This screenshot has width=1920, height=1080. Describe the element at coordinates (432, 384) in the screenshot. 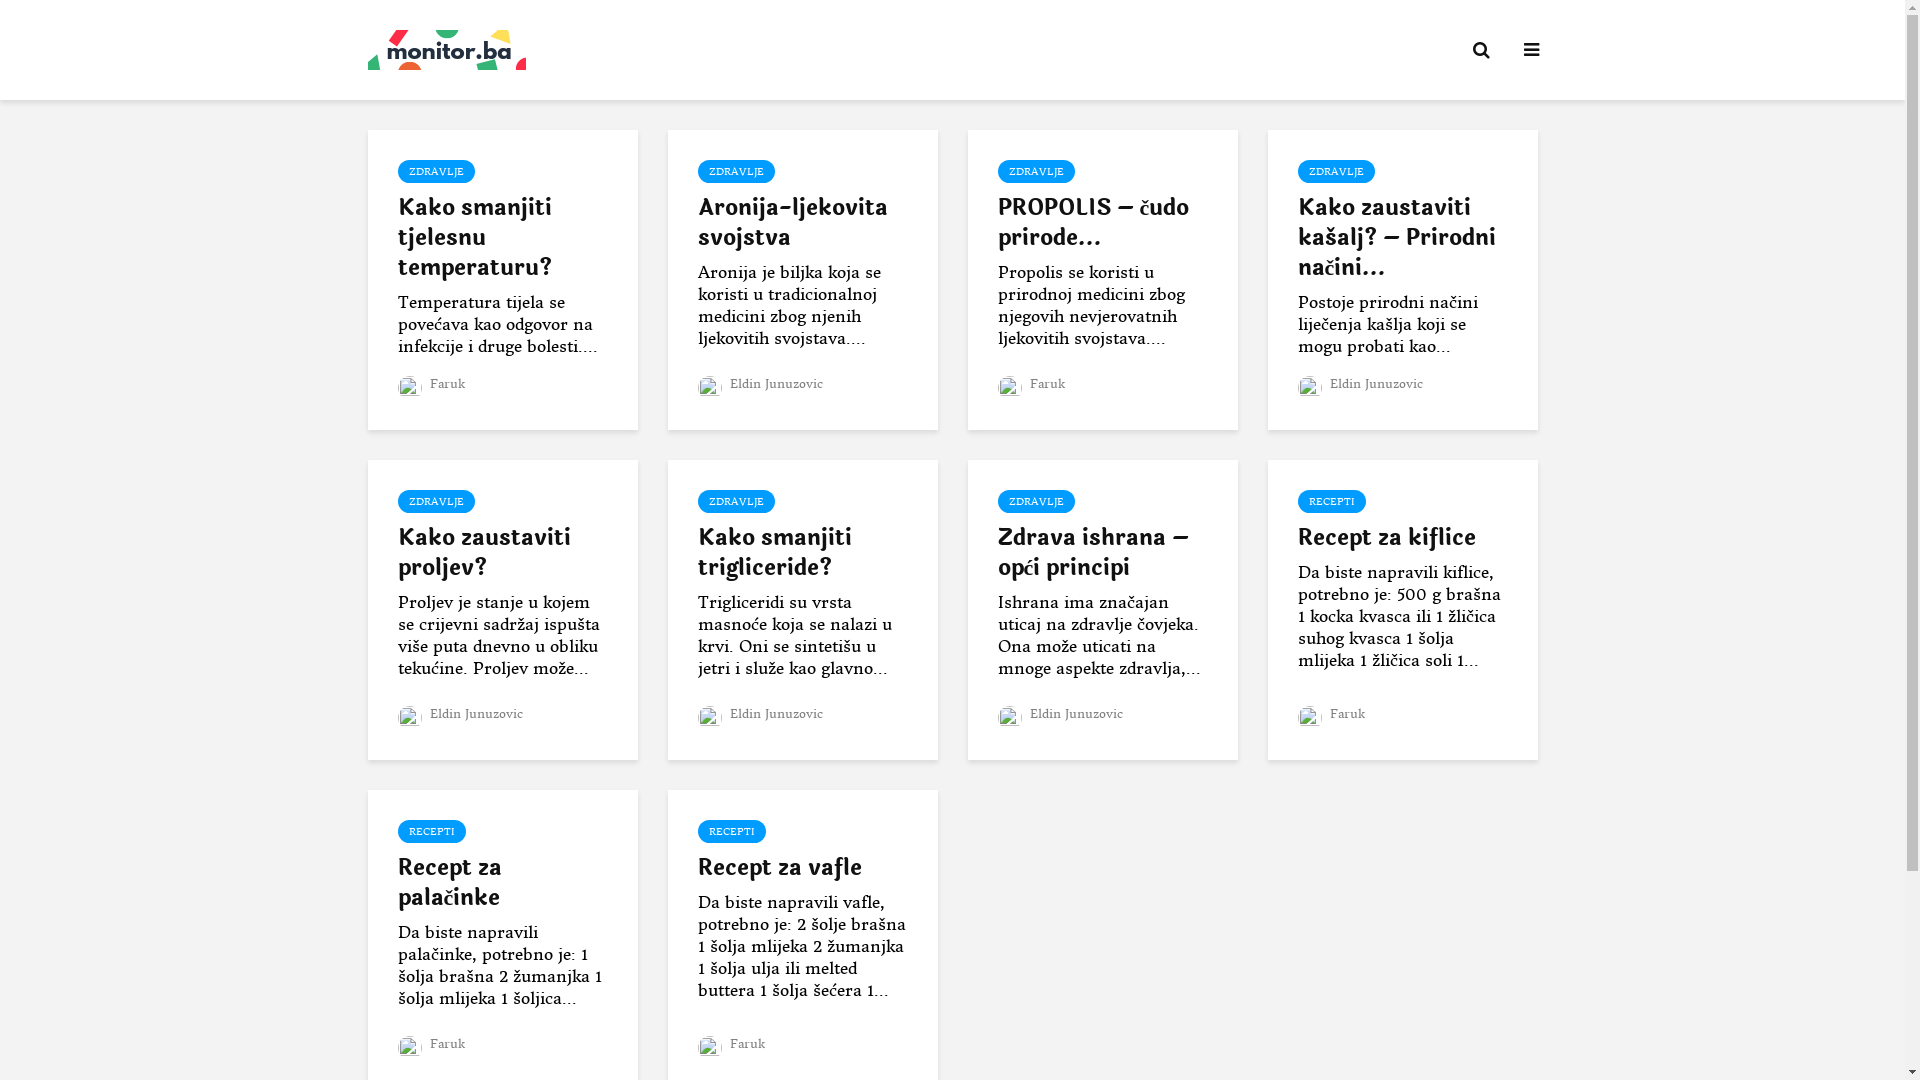

I see `Faruk` at that location.